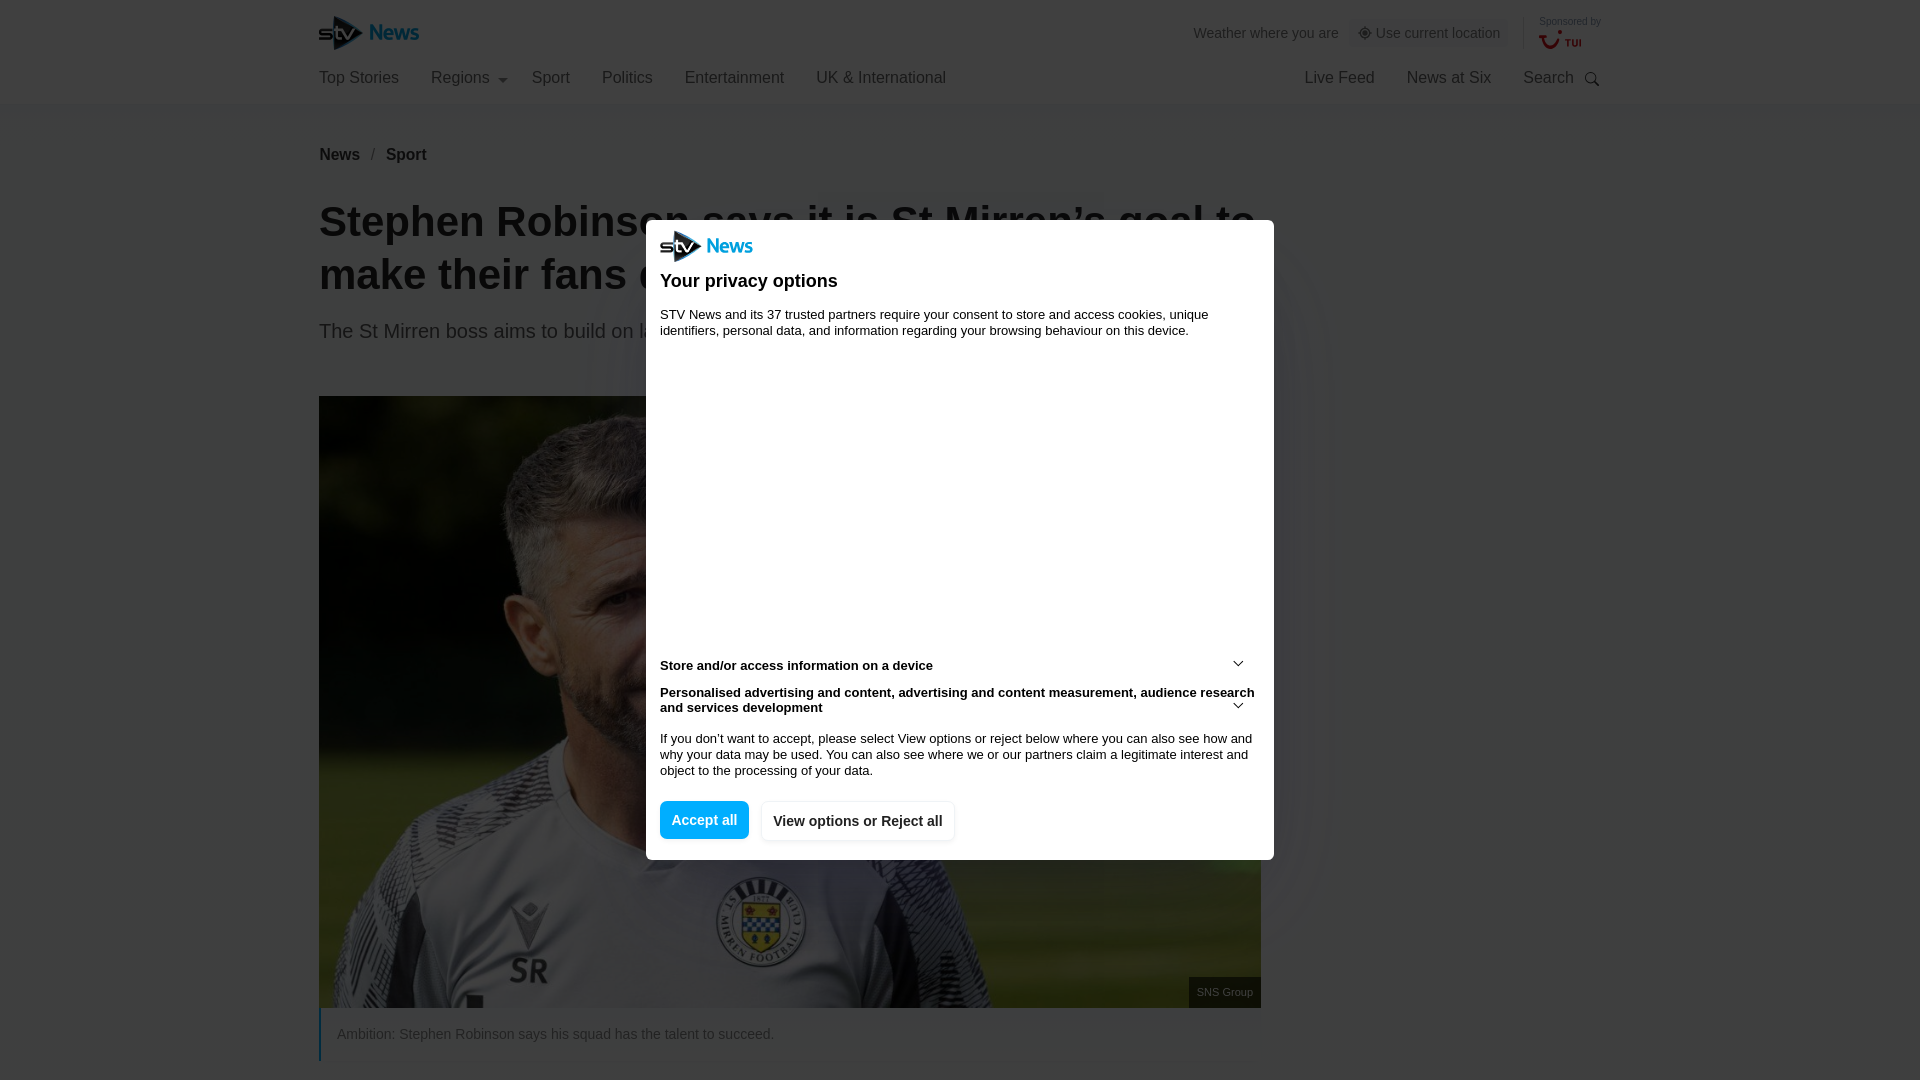 The image size is (1920, 1080). What do you see at coordinates (1592, 78) in the screenshot?
I see `Search` at bounding box center [1592, 78].